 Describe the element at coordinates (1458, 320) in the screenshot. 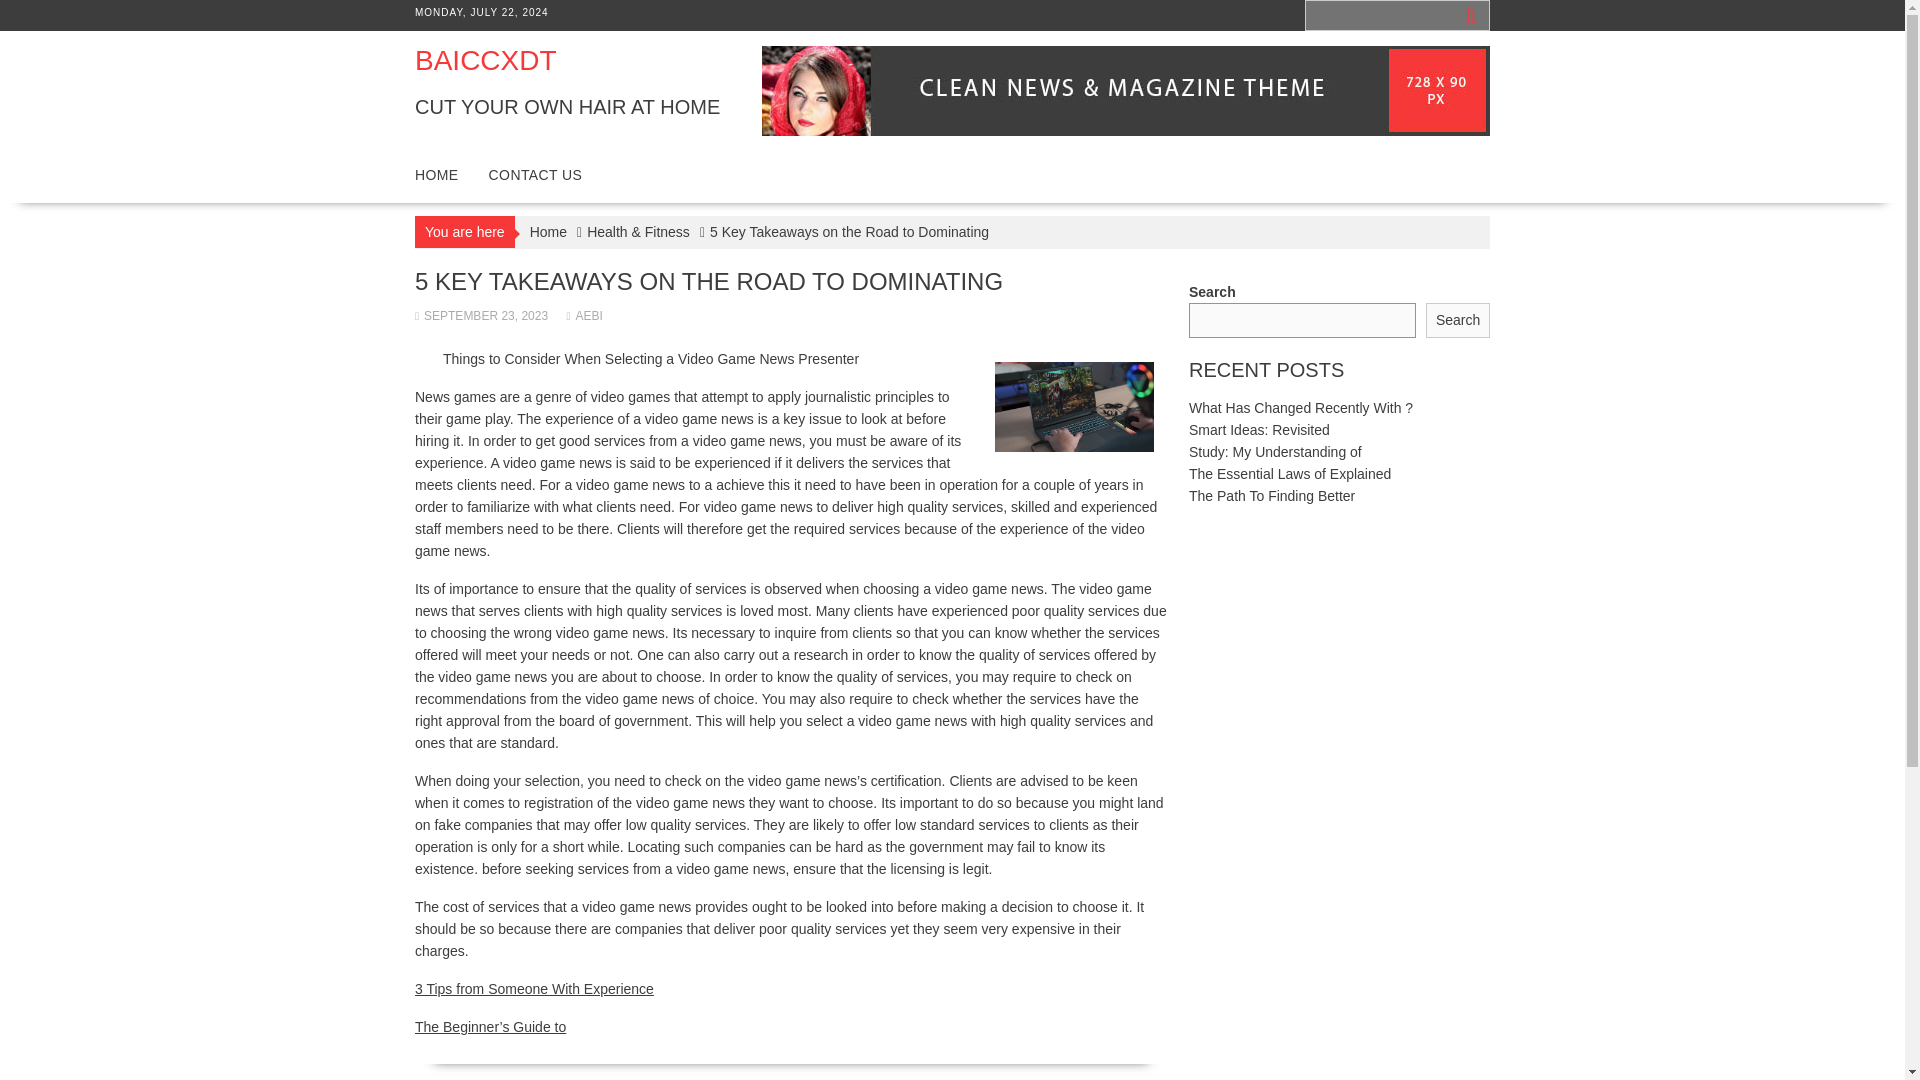

I see `Search` at that location.